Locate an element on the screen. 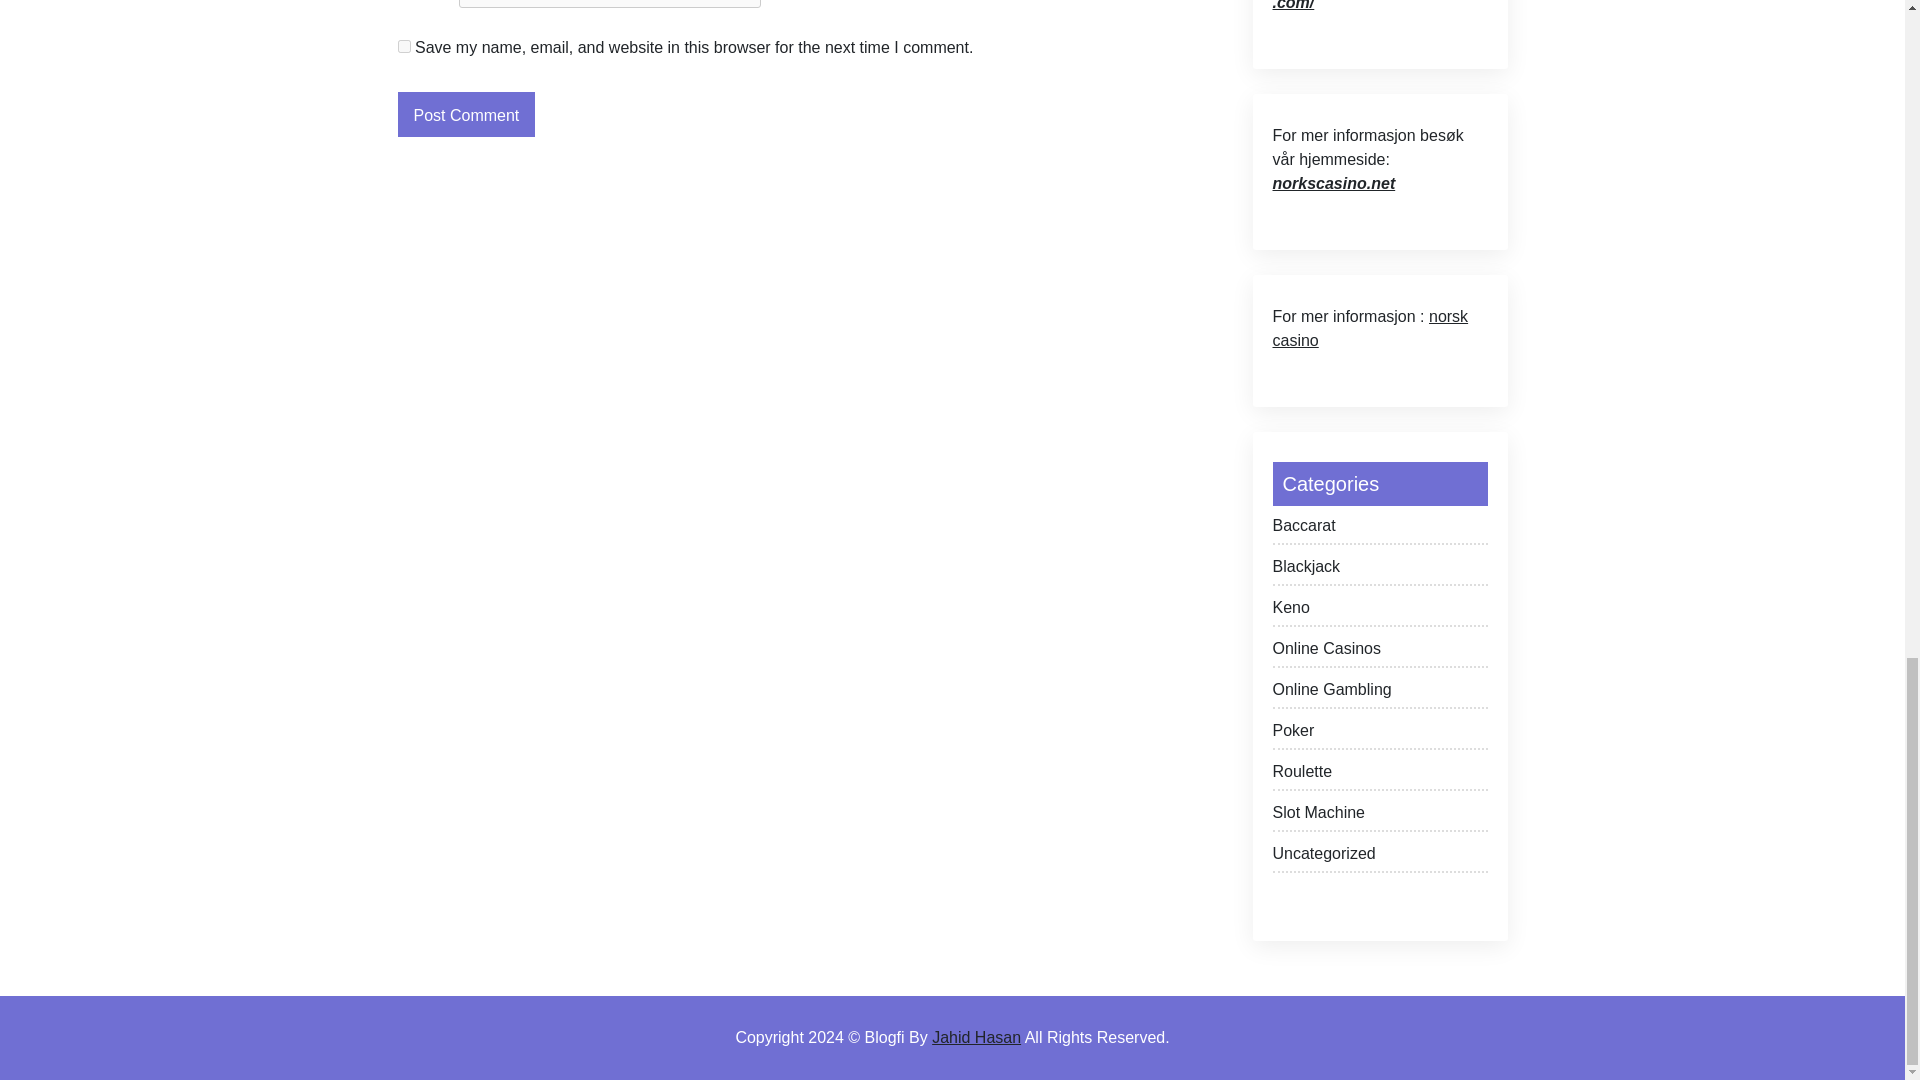  Keno is located at coordinates (1378, 612).